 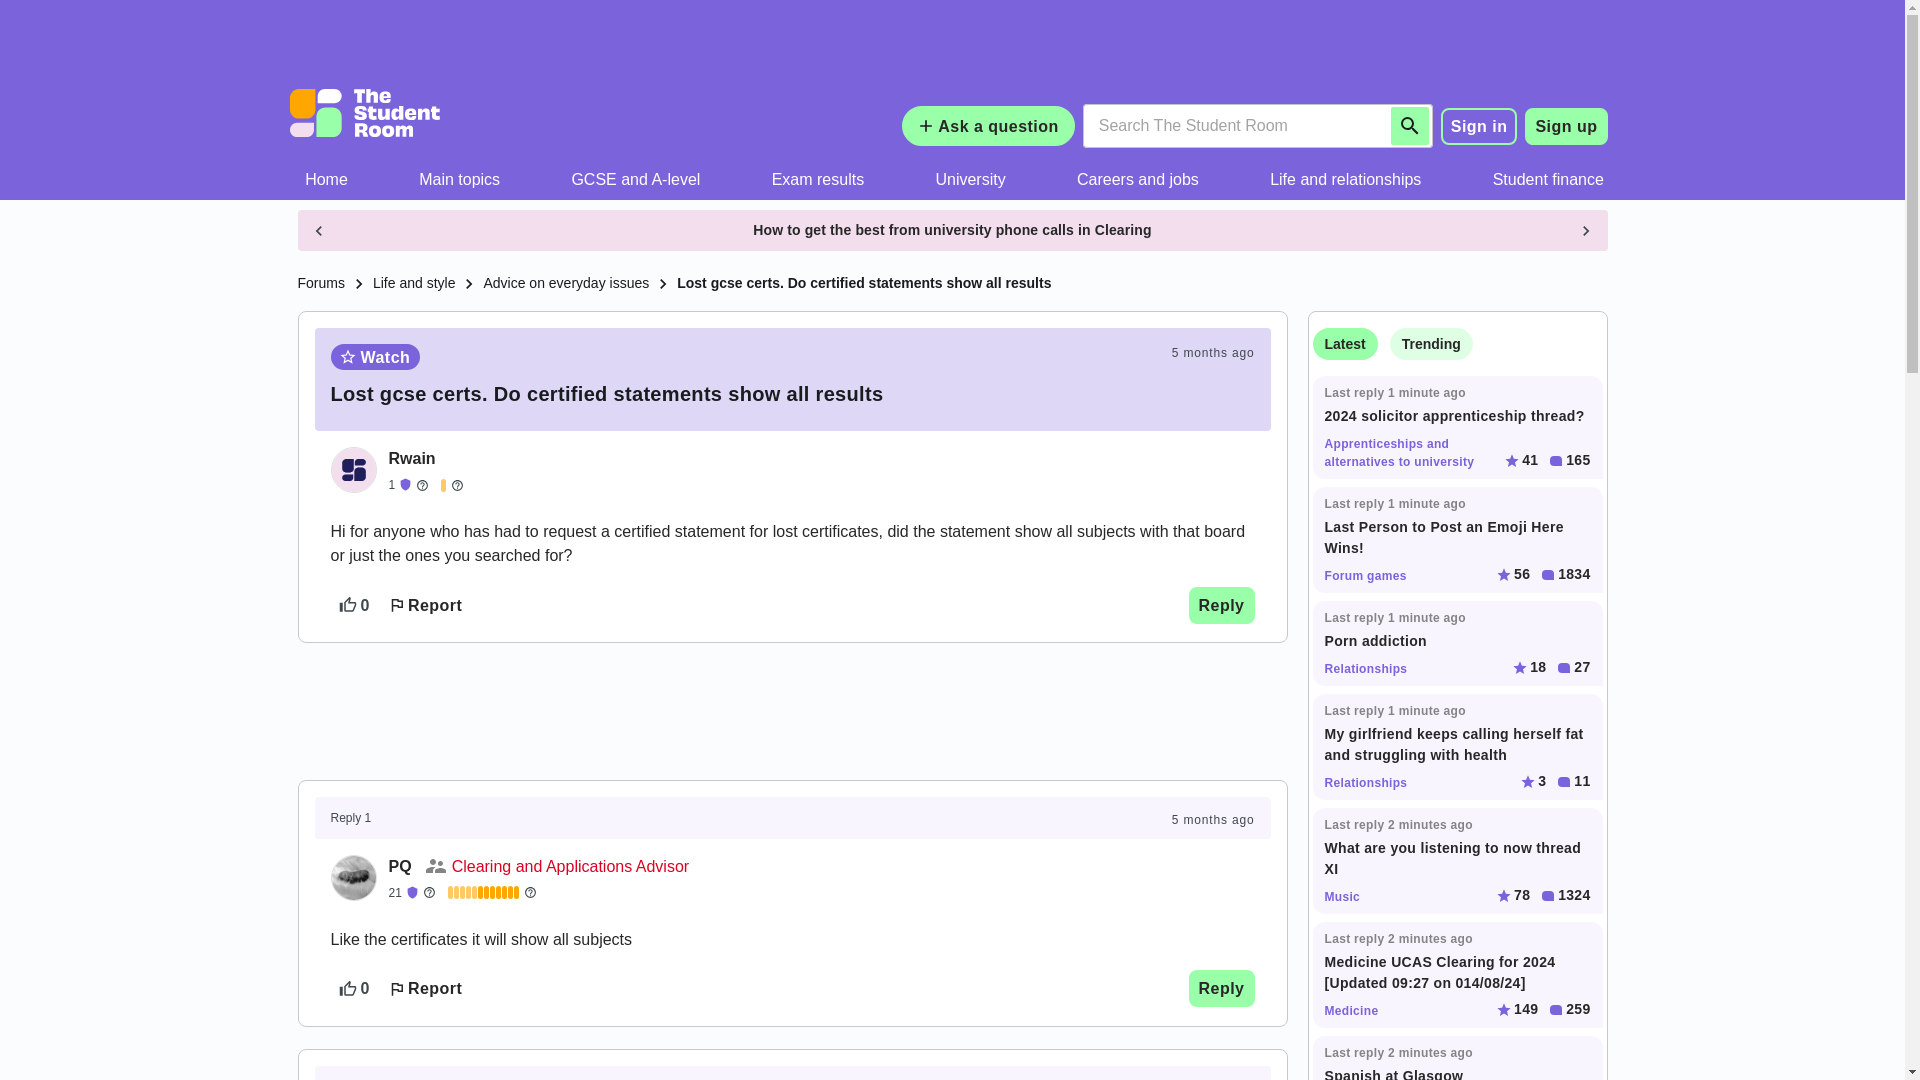 What do you see at coordinates (1566, 126) in the screenshot?
I see `Sign up` at bounding box center [1566, 126].